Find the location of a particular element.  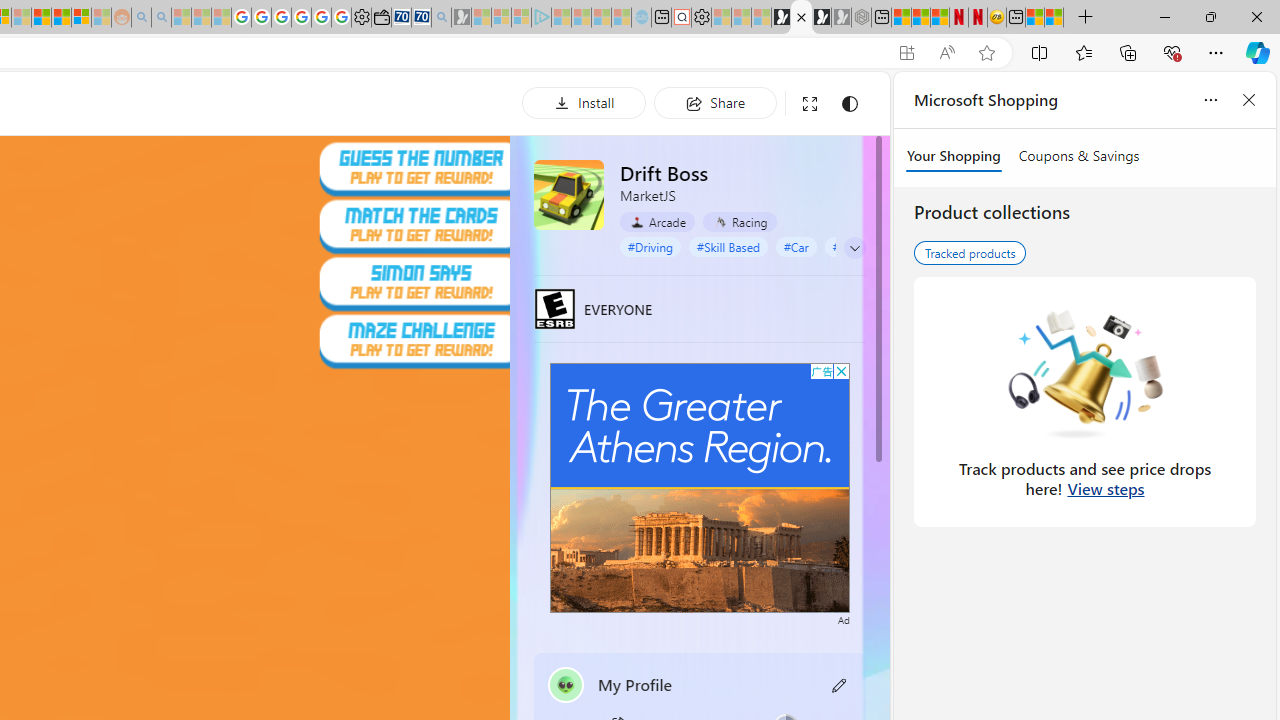

""'s avatar is located at coordinates (566, 684).